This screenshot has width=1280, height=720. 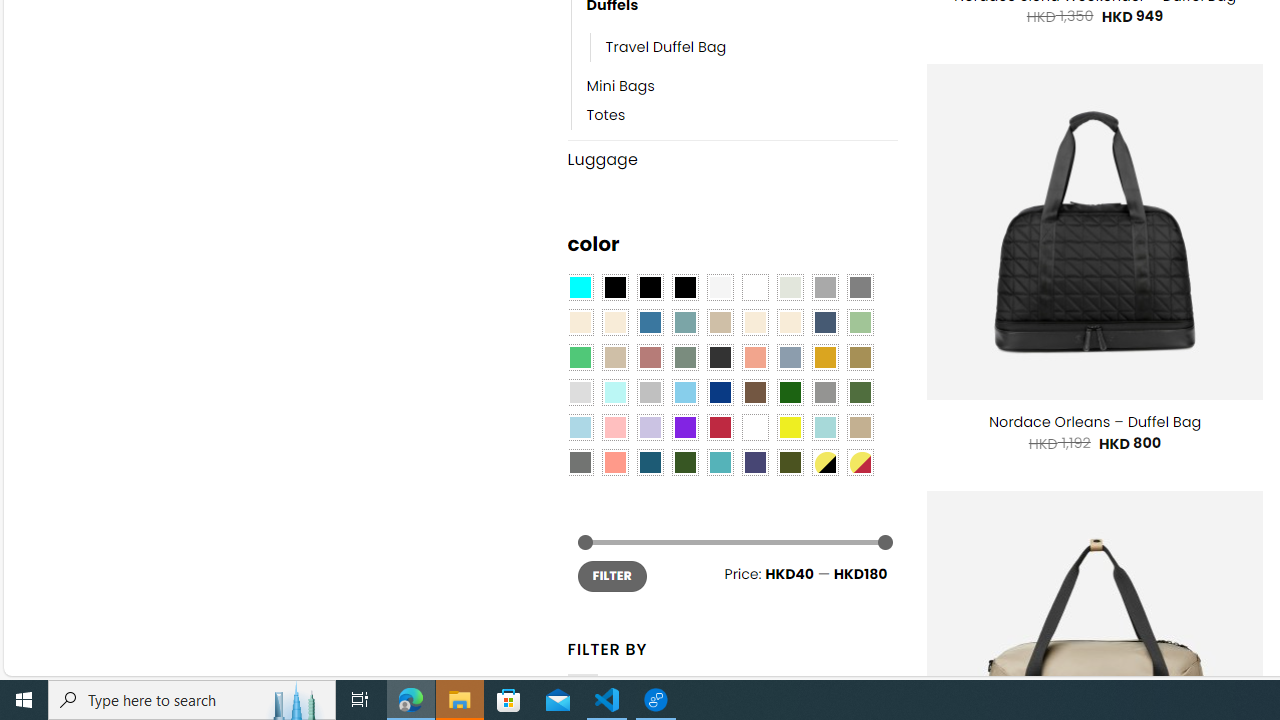 I want to click on Black, so click(x=650, y=288).